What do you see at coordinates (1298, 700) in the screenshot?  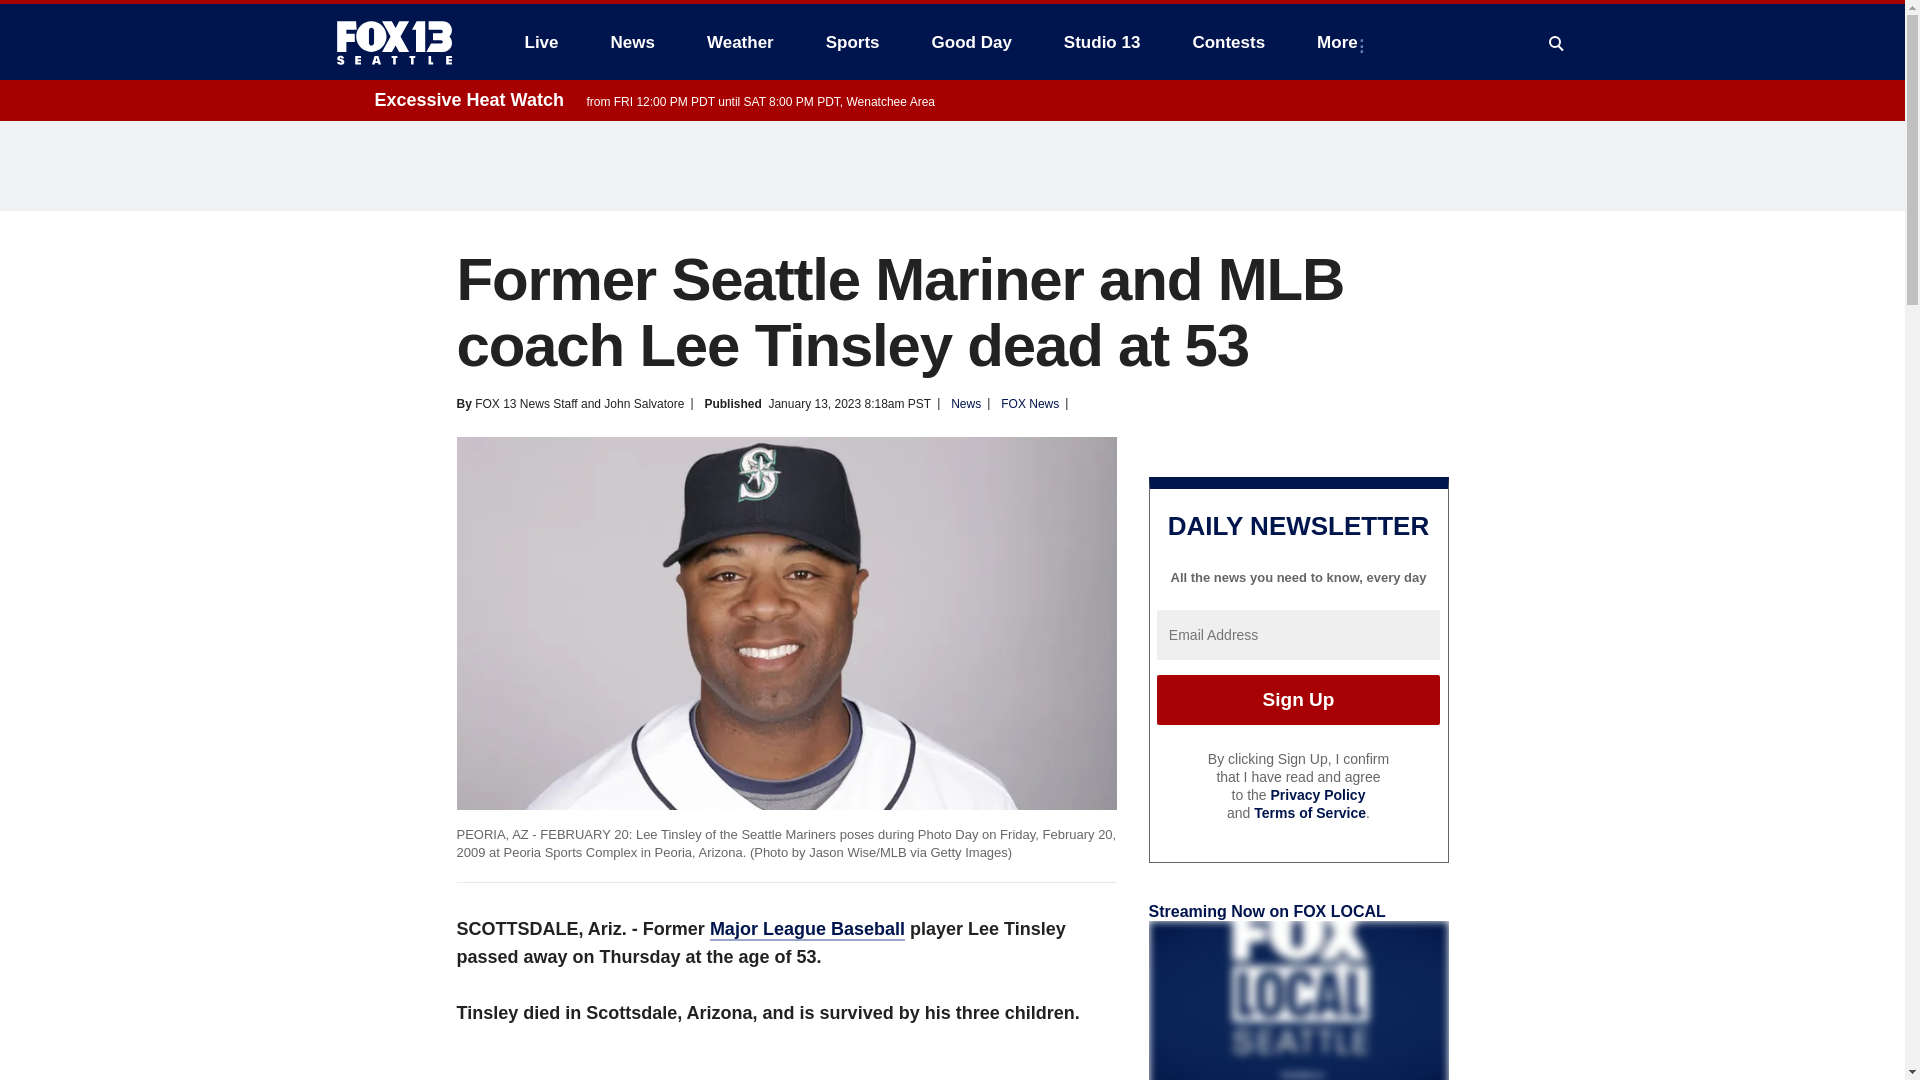 I see `Sign Up` at bounding box center [1298, 700].